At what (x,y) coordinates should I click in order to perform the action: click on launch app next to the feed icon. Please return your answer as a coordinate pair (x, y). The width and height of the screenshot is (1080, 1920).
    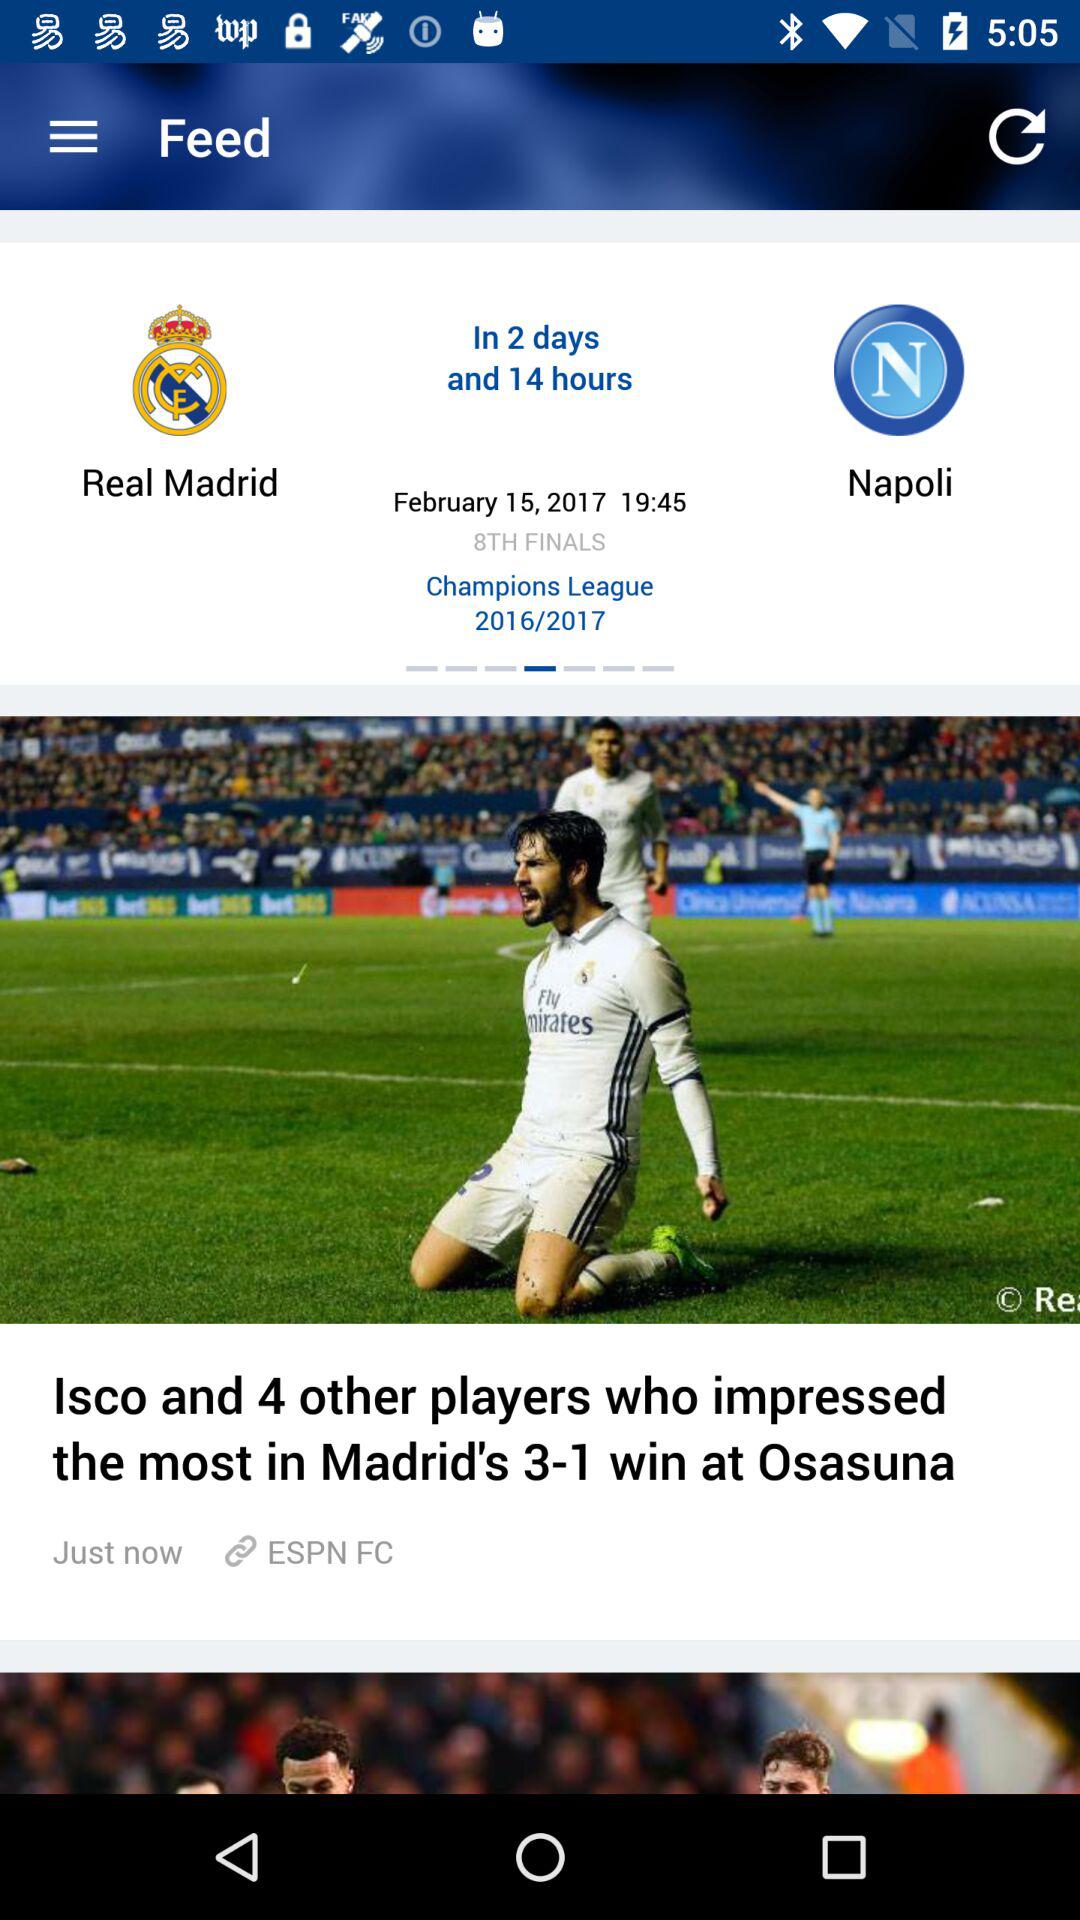
    Looking at the image, I should click on (1016, 136).